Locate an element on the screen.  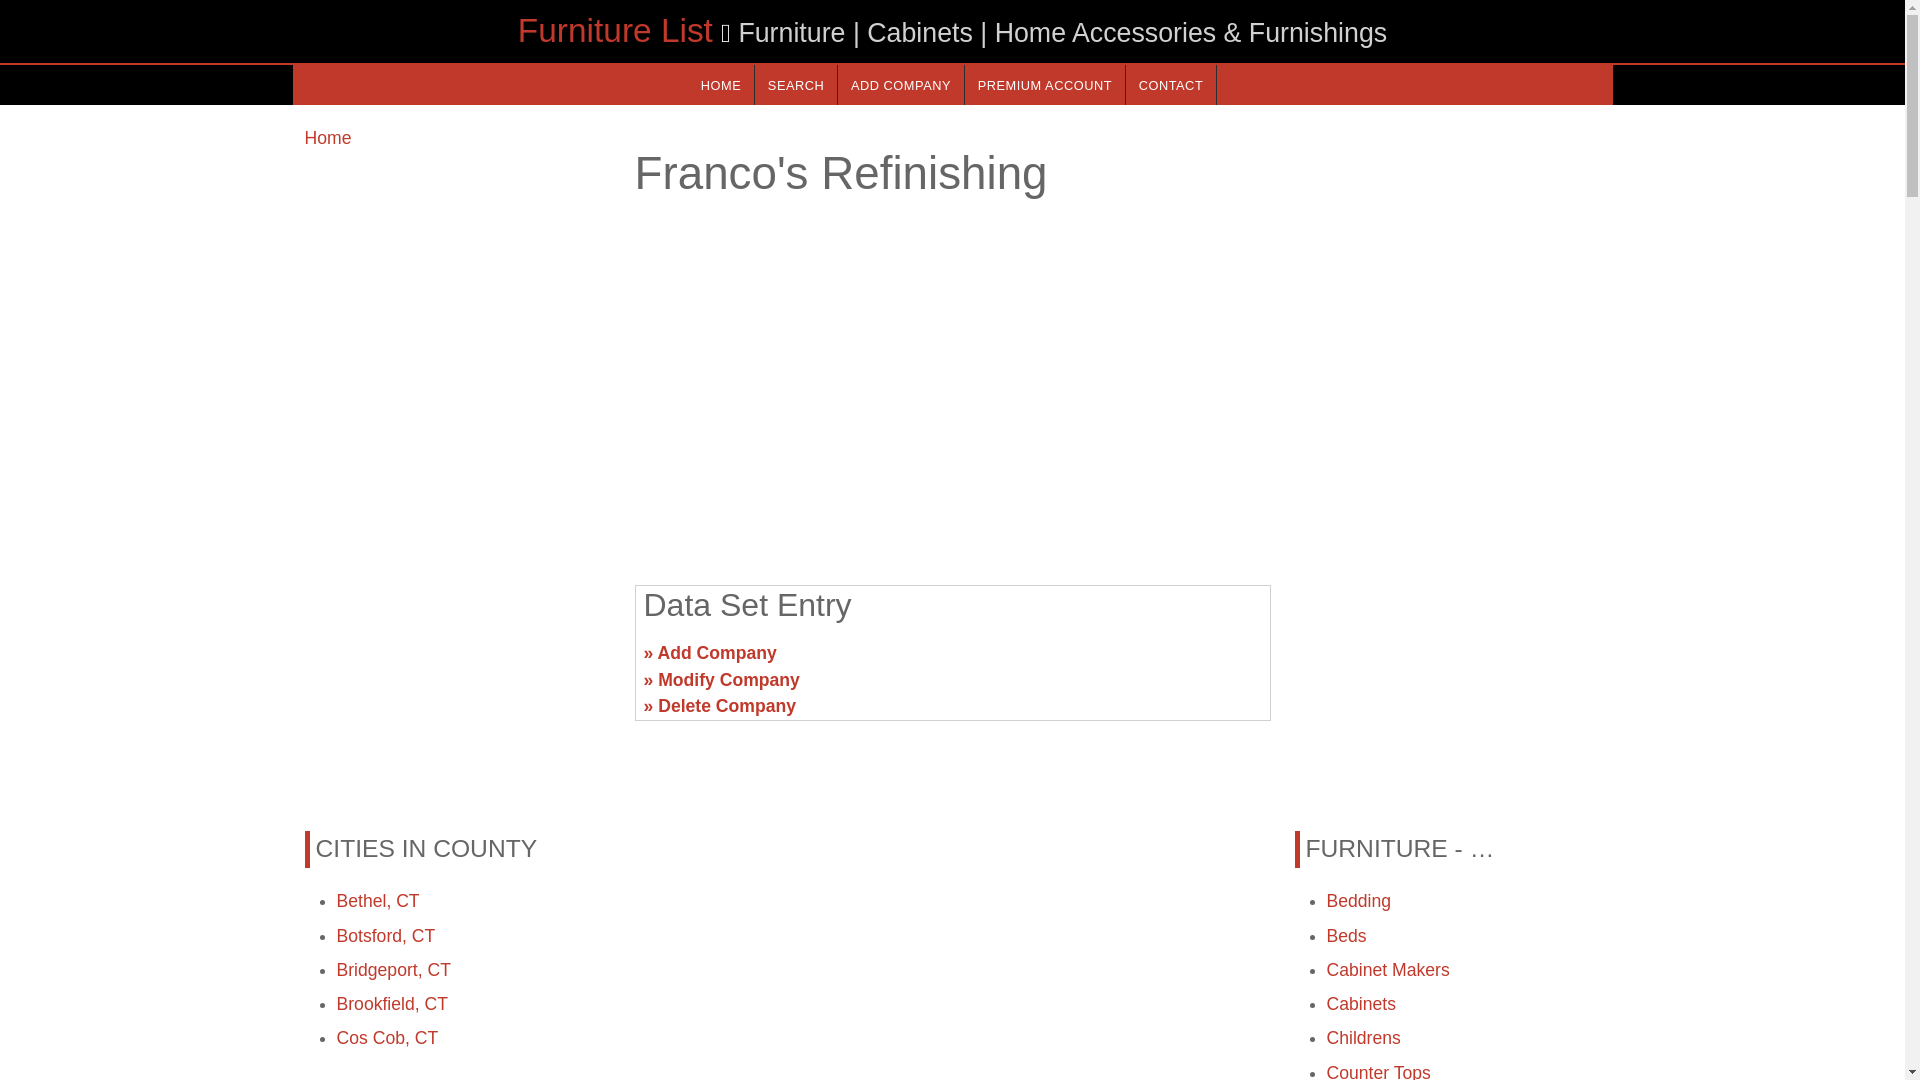
Furniture List is located at coordinates (615, 30).